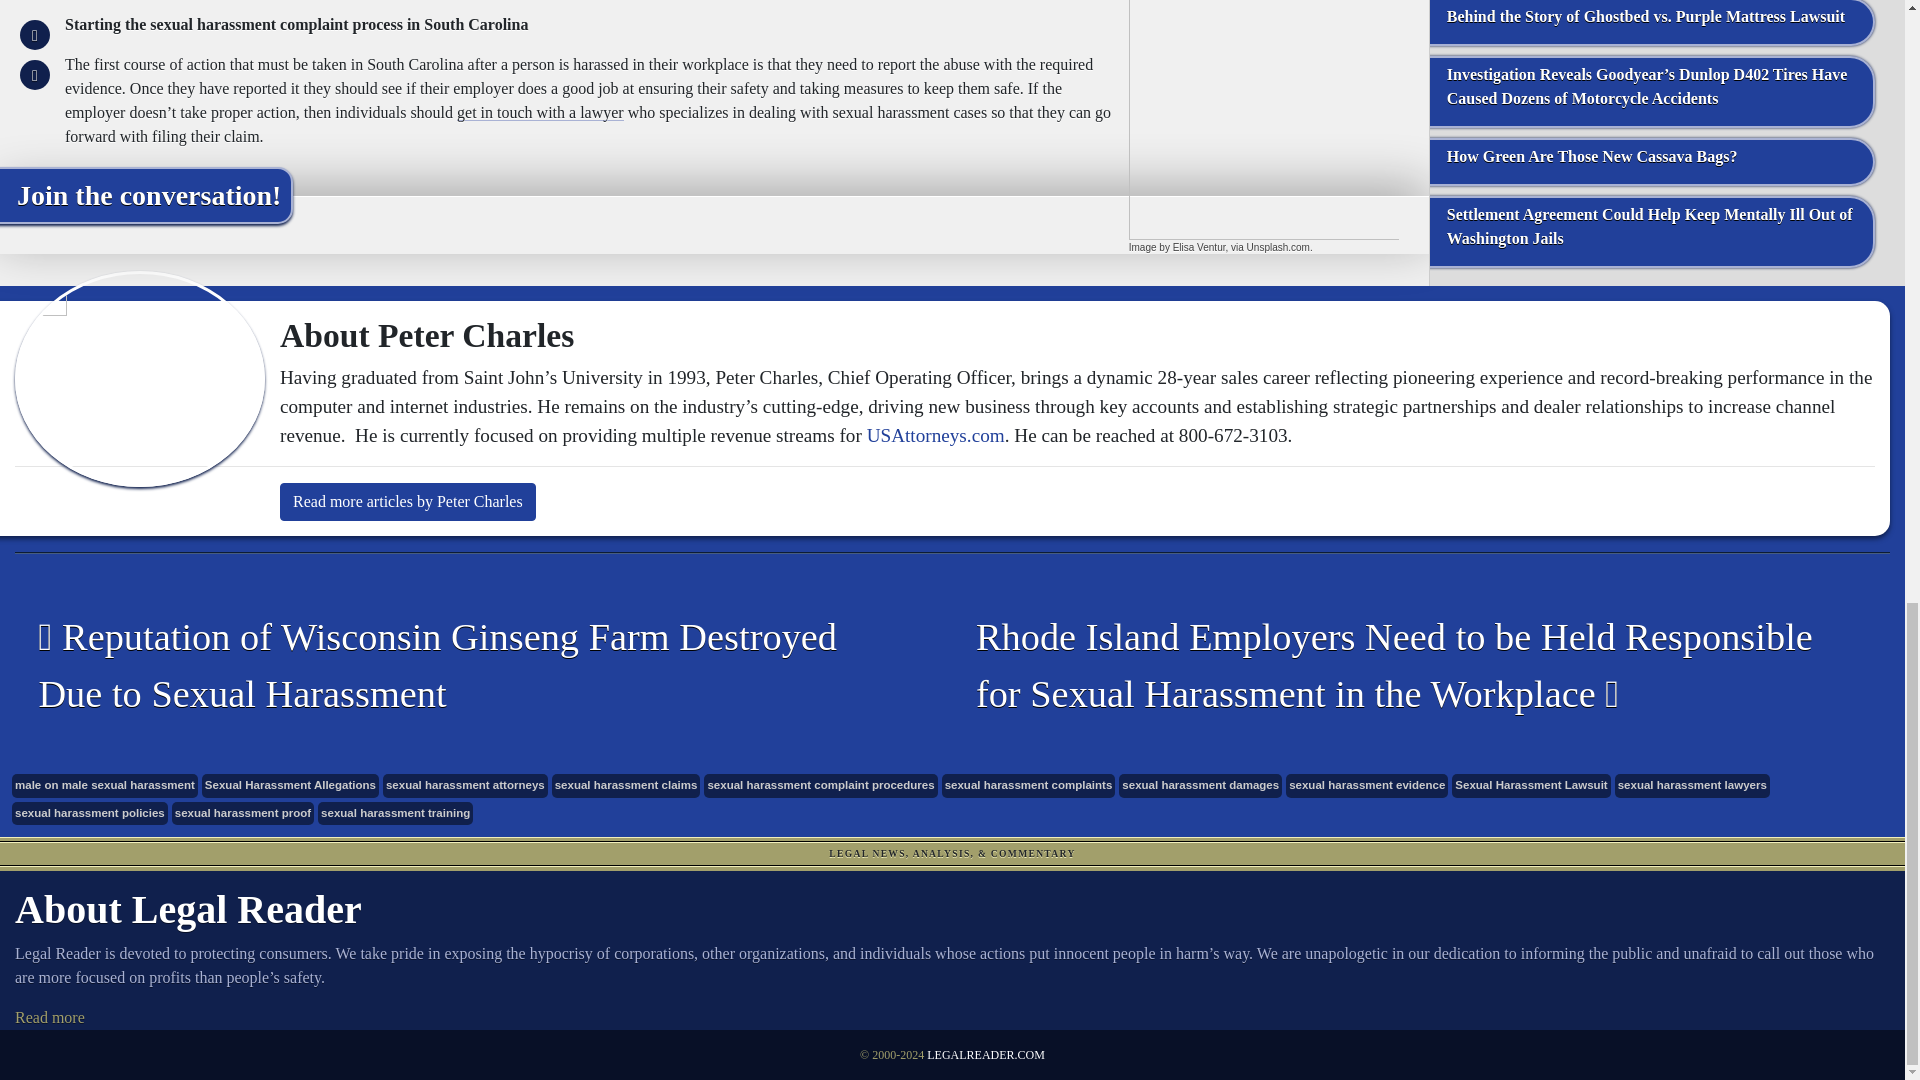 The image size is (1920, 1080). What do you see at coordinates (626, 786) in the screenshot?
I see `sexual harassment claims` at bounding box center [626, 786].